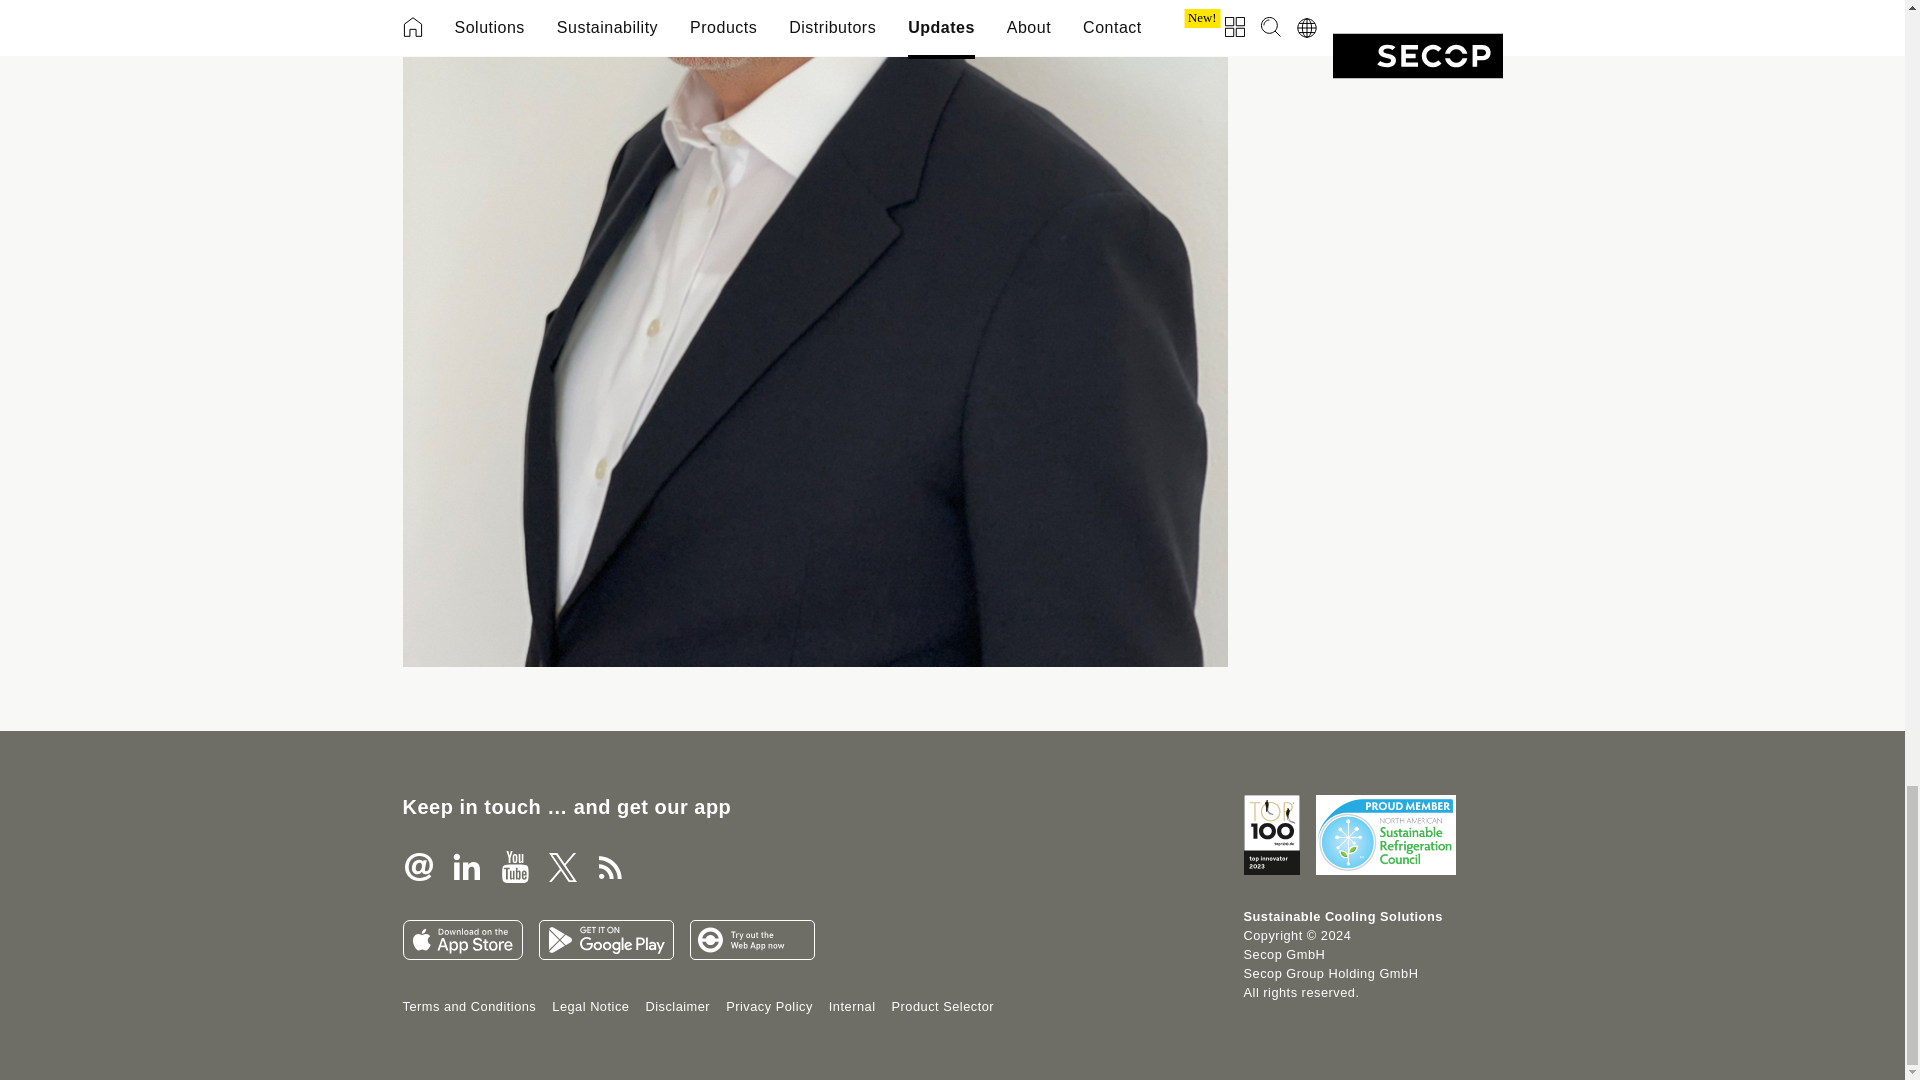 The width and height of the screenshot is (1920, 1080). What do you see at coordinates (752, 940) in the screenshot?
I see `Secop Toolkit Web App` at bounding box center [752, 940].